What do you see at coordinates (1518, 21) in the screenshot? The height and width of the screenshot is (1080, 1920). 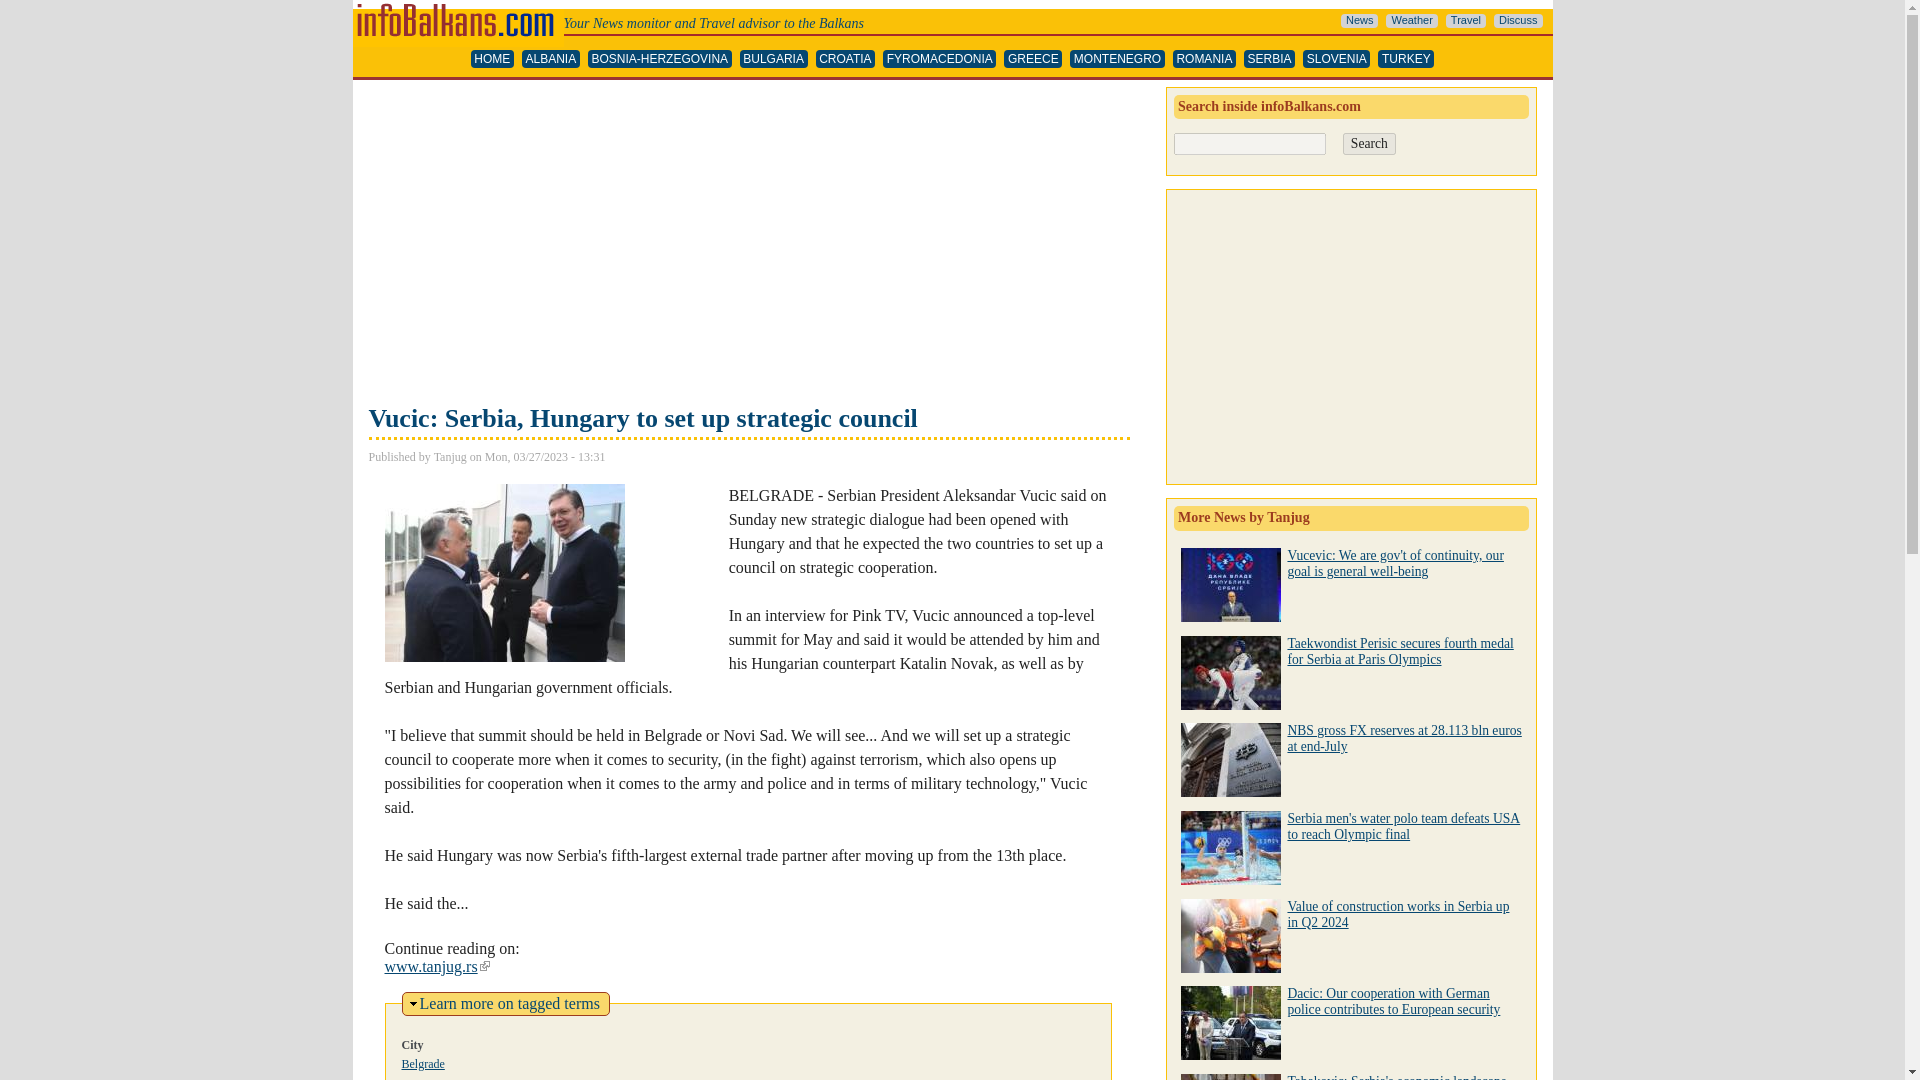 I see `Discuss` at bounding box center [1518, 21].